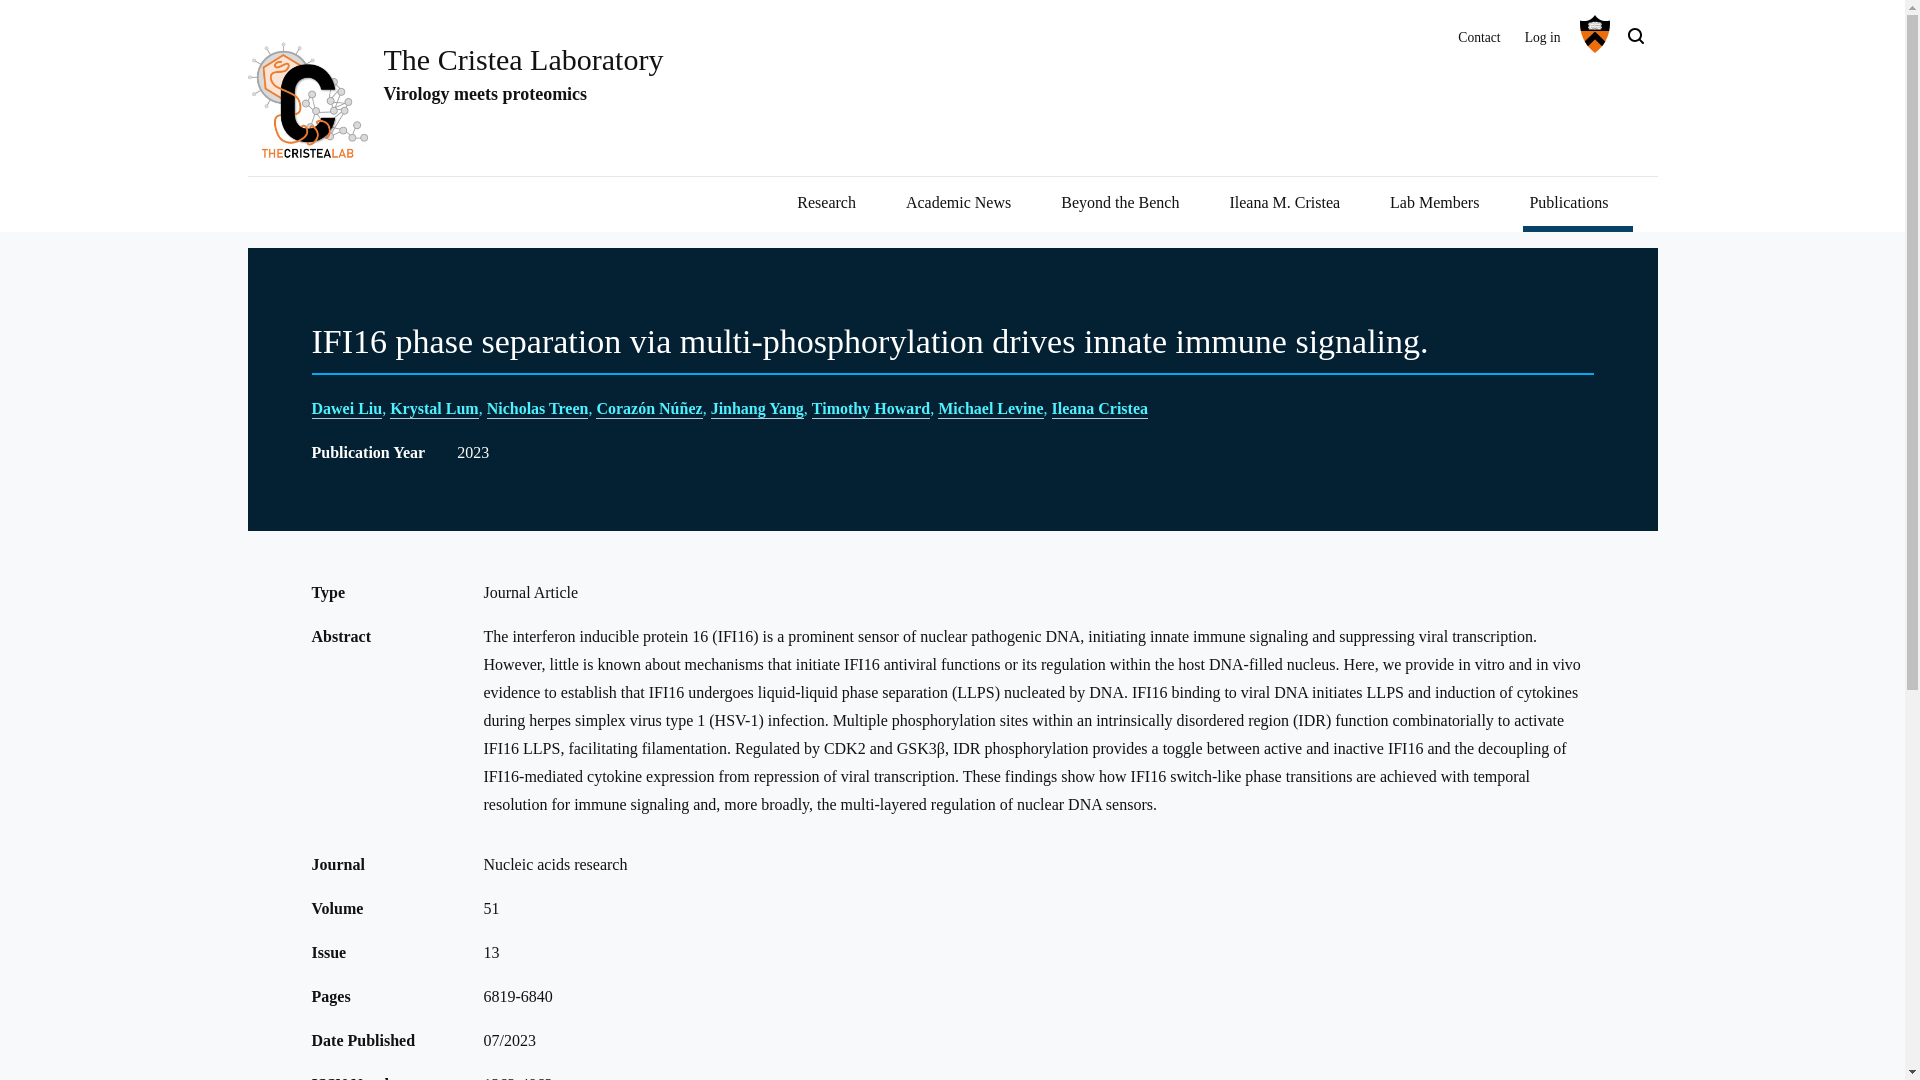 This screenshot has height=1080, width=1920. Describe the element at coordinates (524, 59) in the screenshot. I see `Home` at that location.